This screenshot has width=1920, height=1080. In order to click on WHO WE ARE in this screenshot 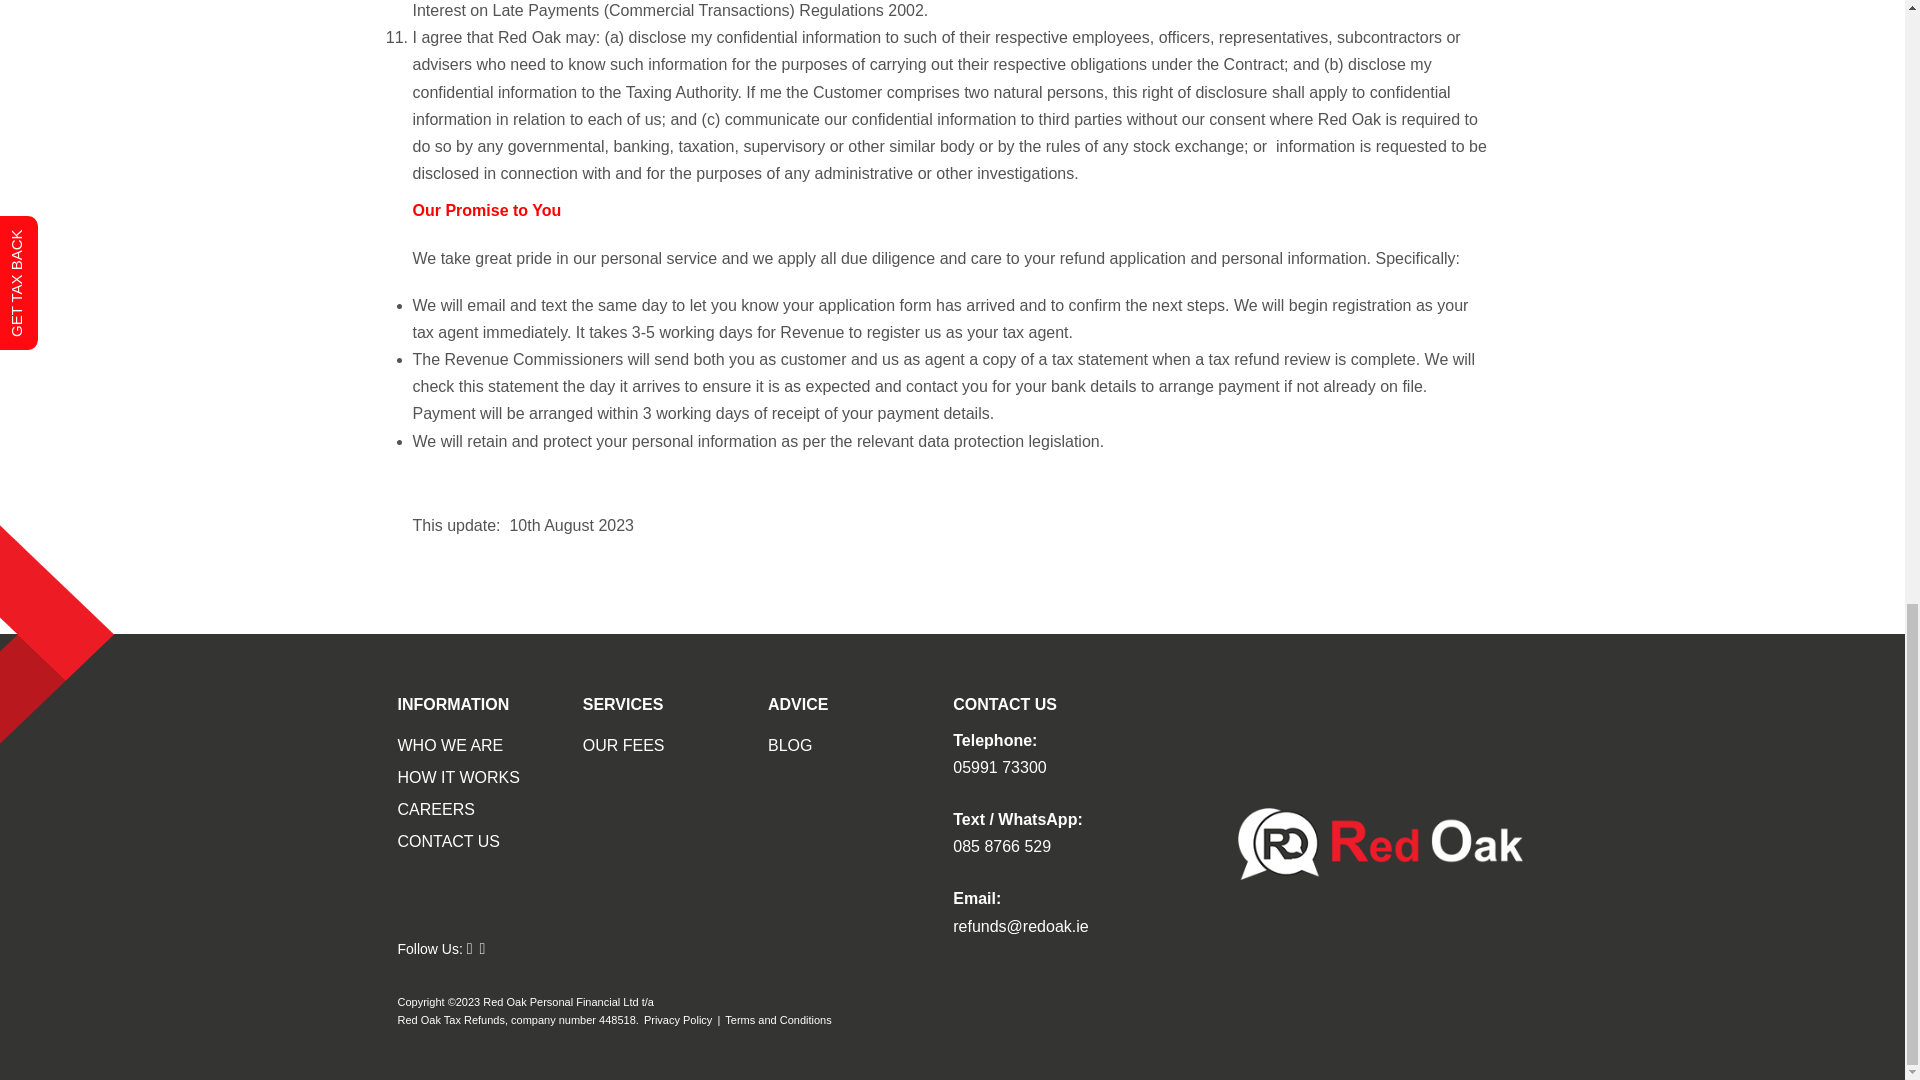, I will do `click(450, 746)`.